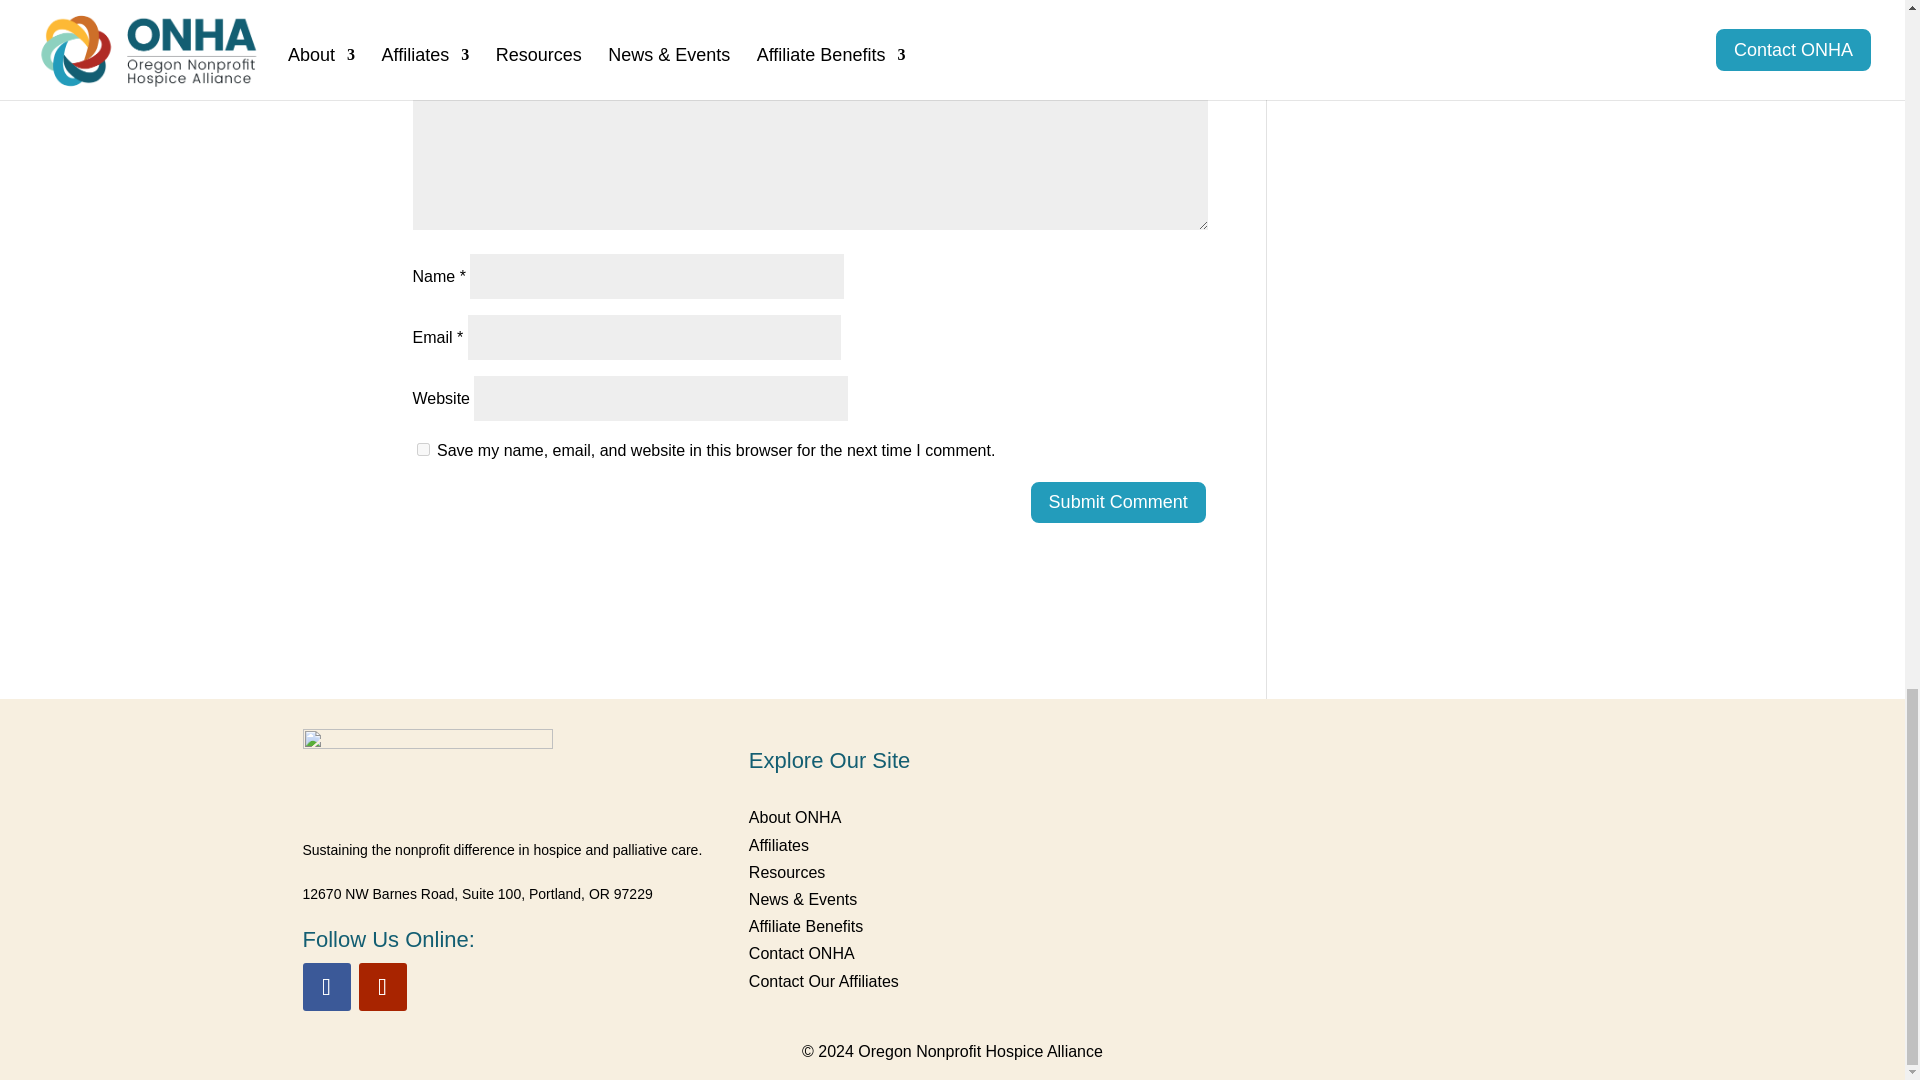 The image size is (1920, 1080). I want to click on Follow on Youtube, so click(381, 986).